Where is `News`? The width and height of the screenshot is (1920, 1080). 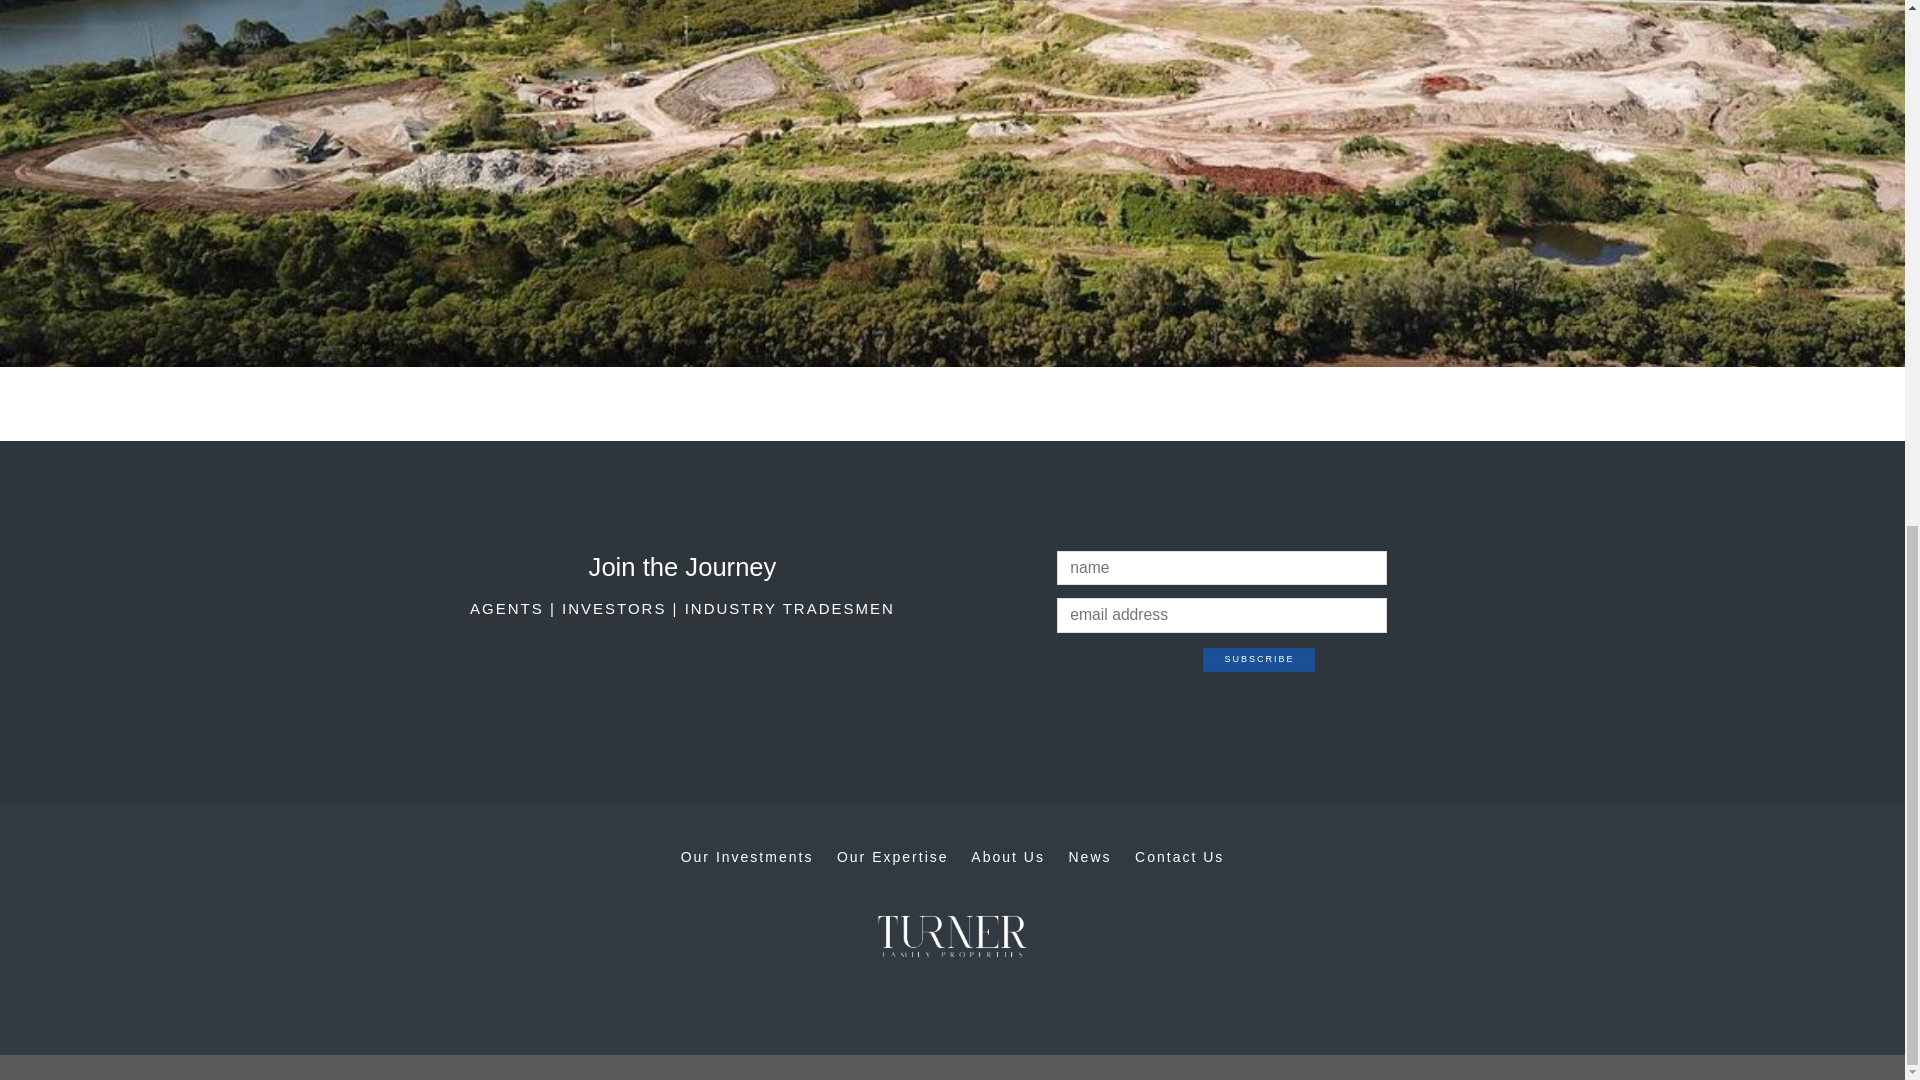
News is located at coordinates (1089, 856).